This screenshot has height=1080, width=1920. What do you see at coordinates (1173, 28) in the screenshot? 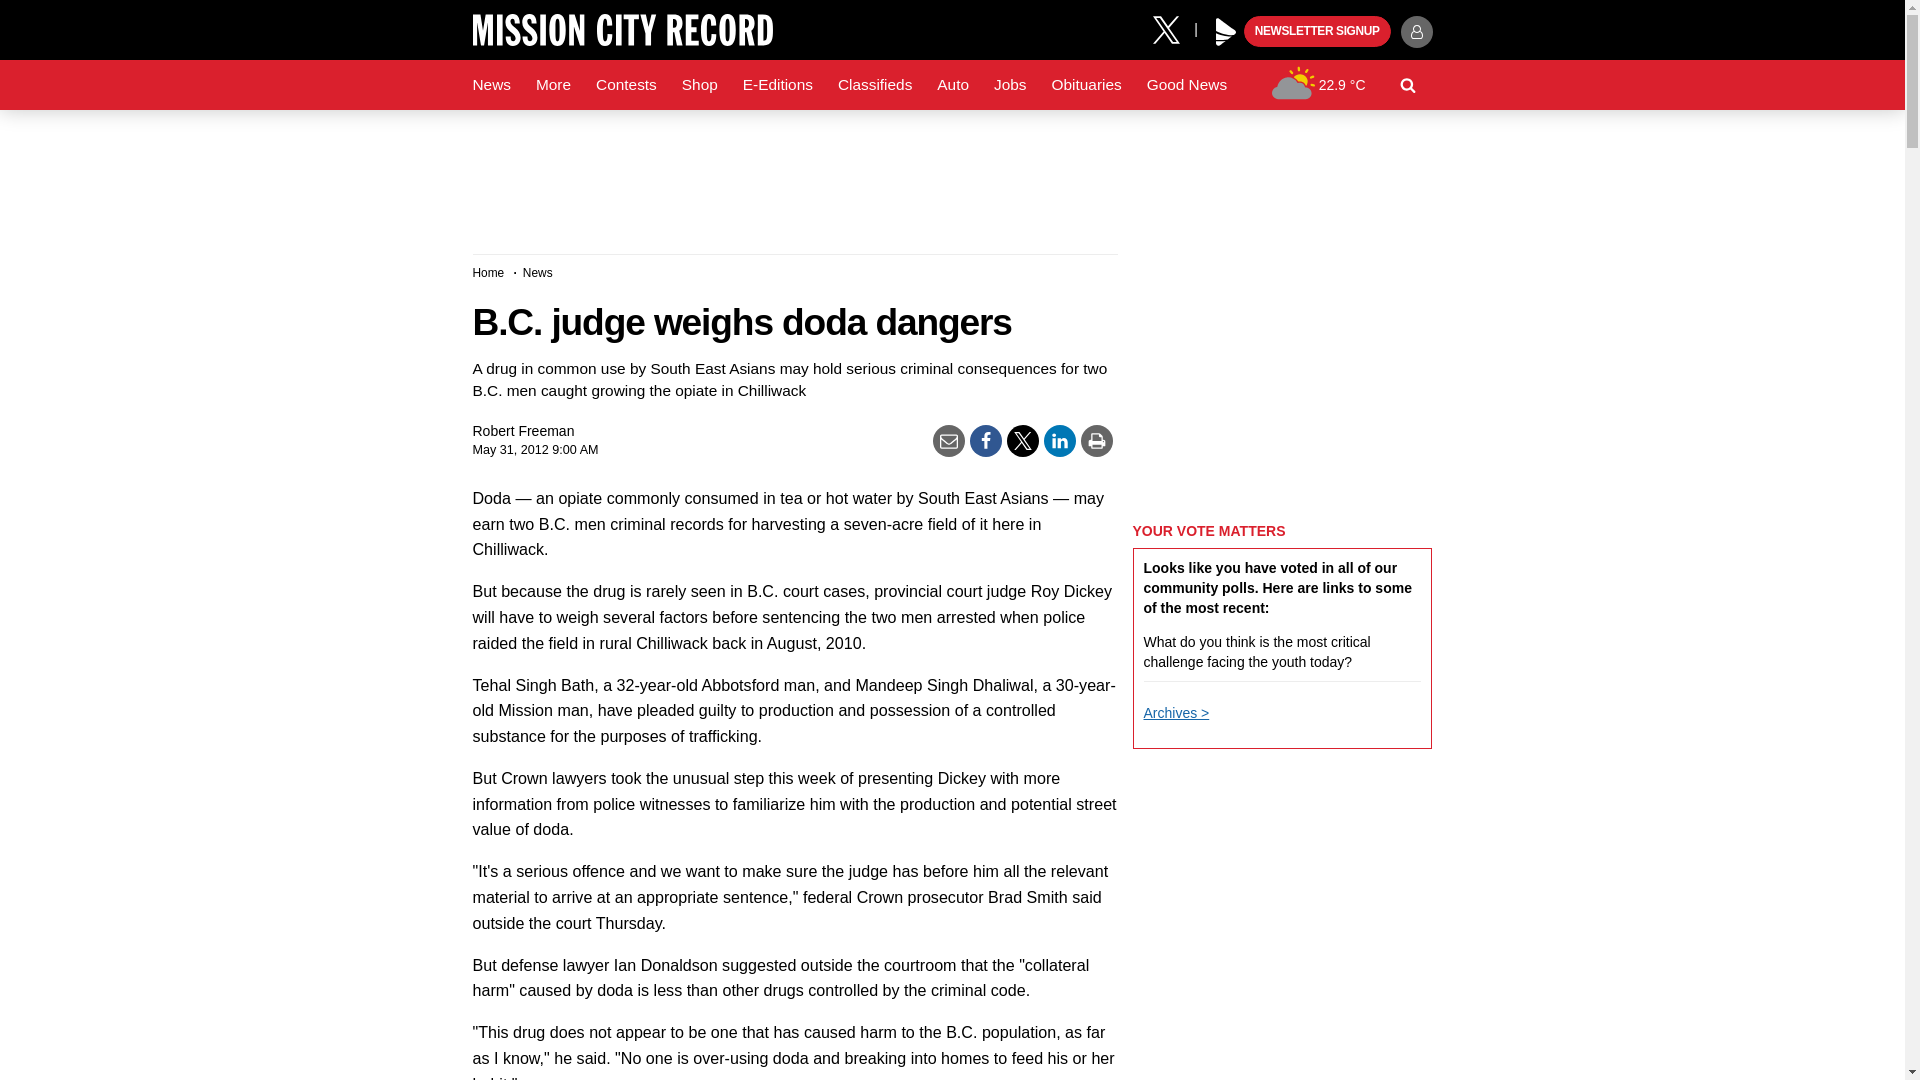
I see `X` at bounding box center [1173, 28].